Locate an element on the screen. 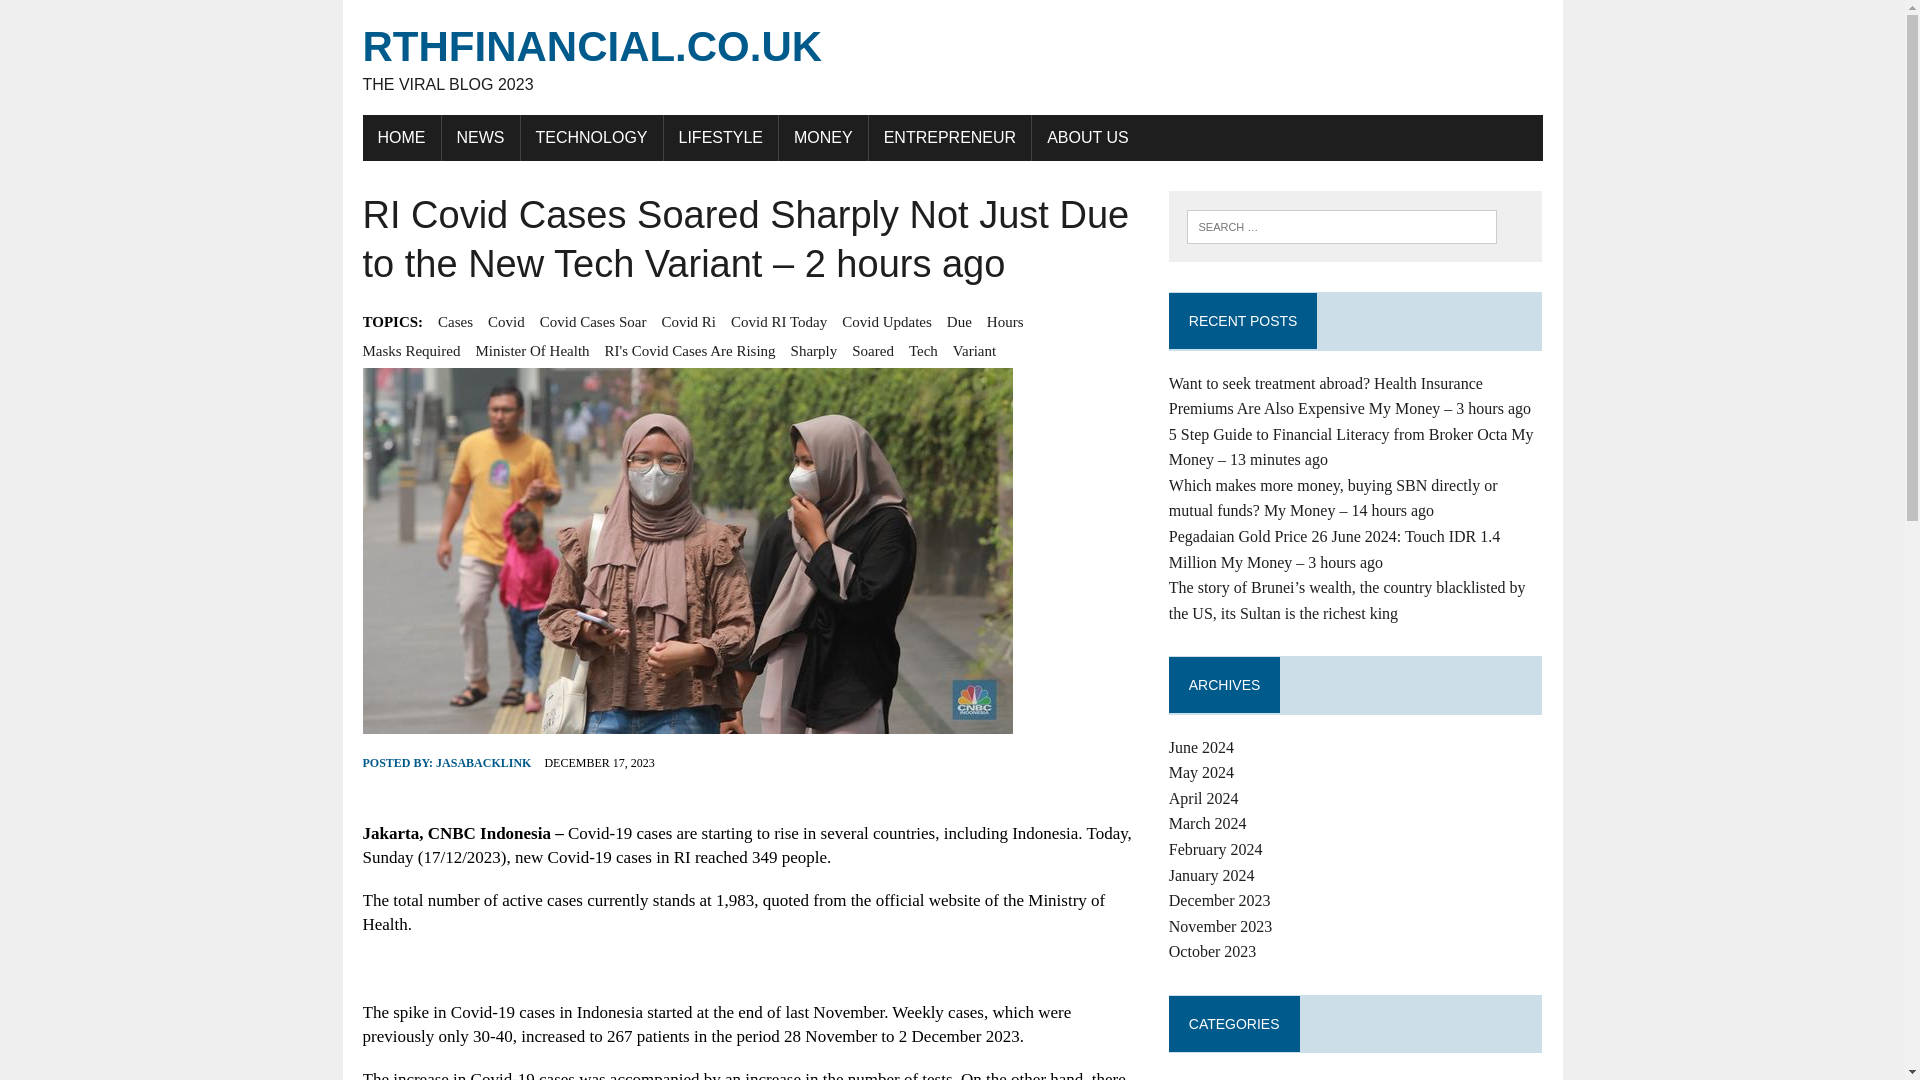 This screenshot has height=1080, width=1920. Sharply is located at coordinates (814, 350).